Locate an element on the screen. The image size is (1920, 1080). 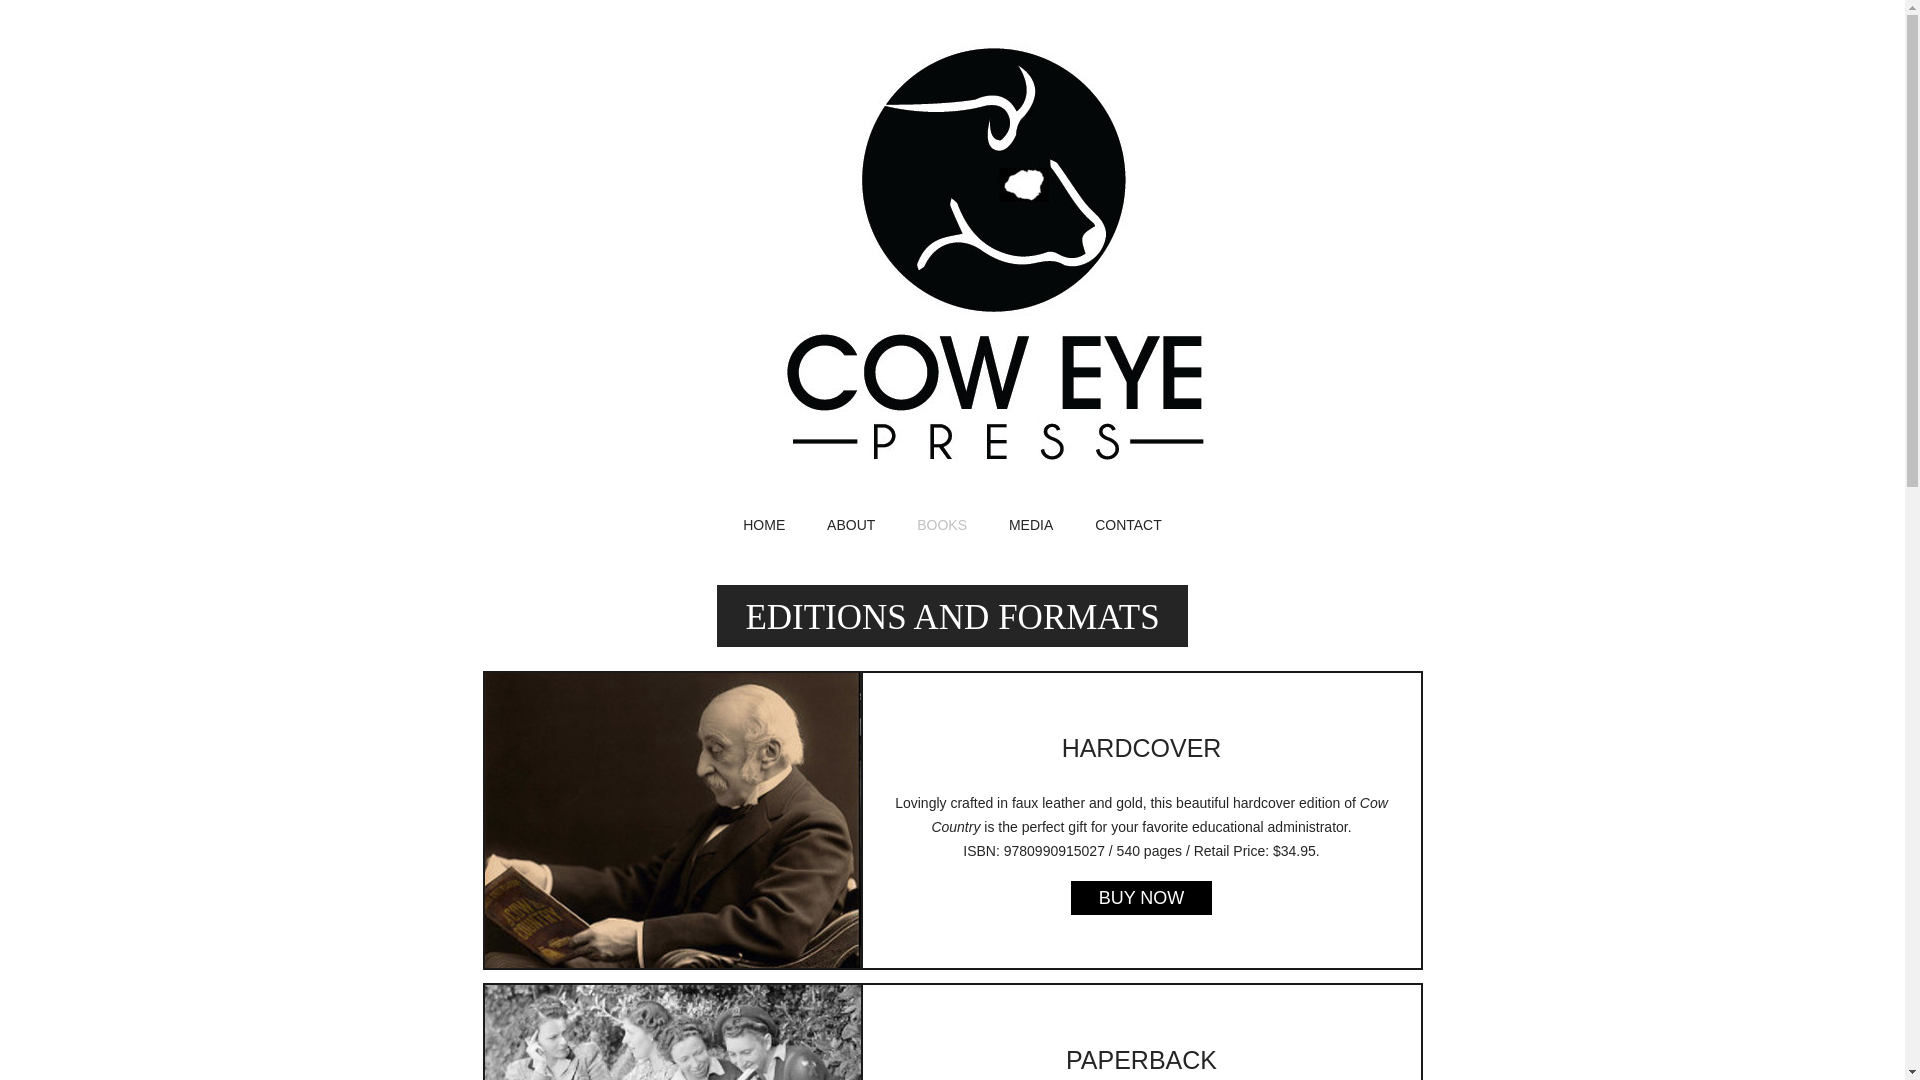
BUY NOW is located at coordinates (1142, 898).